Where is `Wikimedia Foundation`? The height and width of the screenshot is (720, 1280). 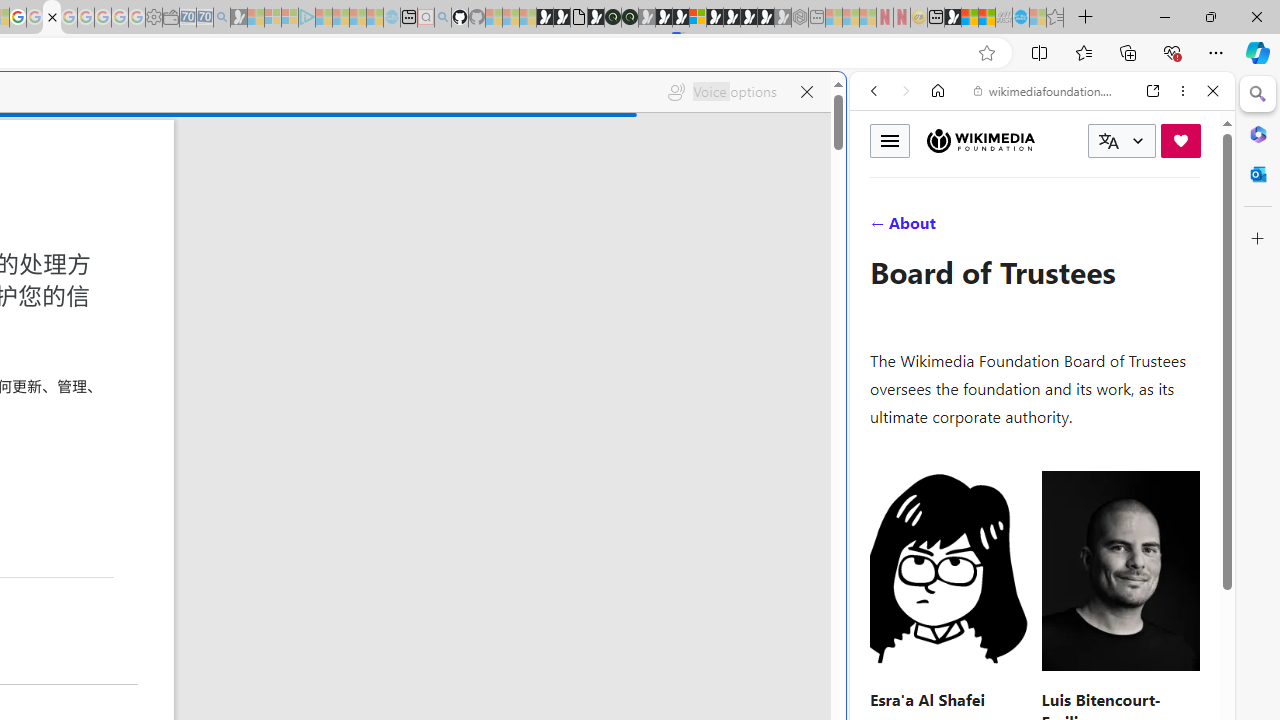
Wikimedia Foundation is located at coordinates (980, 141).